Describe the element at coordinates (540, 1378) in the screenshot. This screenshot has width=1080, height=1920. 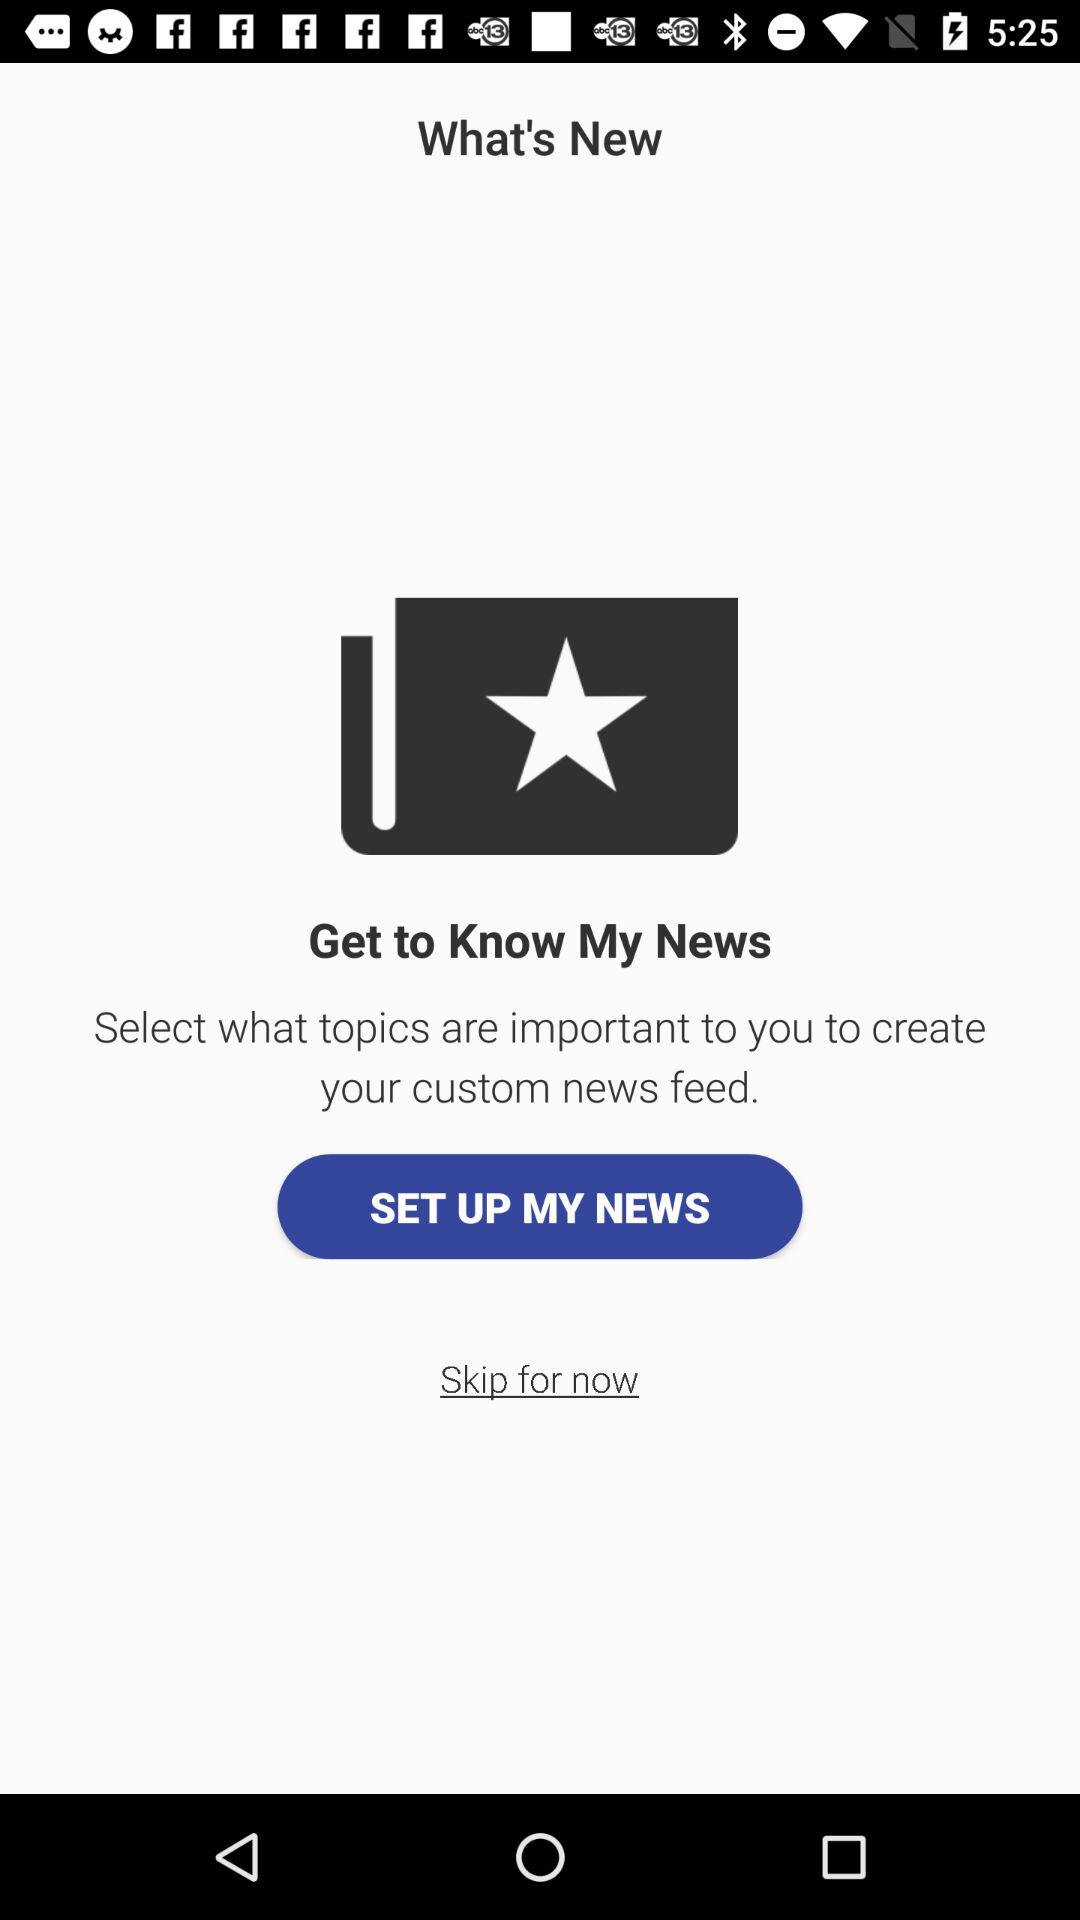
I see `click skip for now app` at that location.